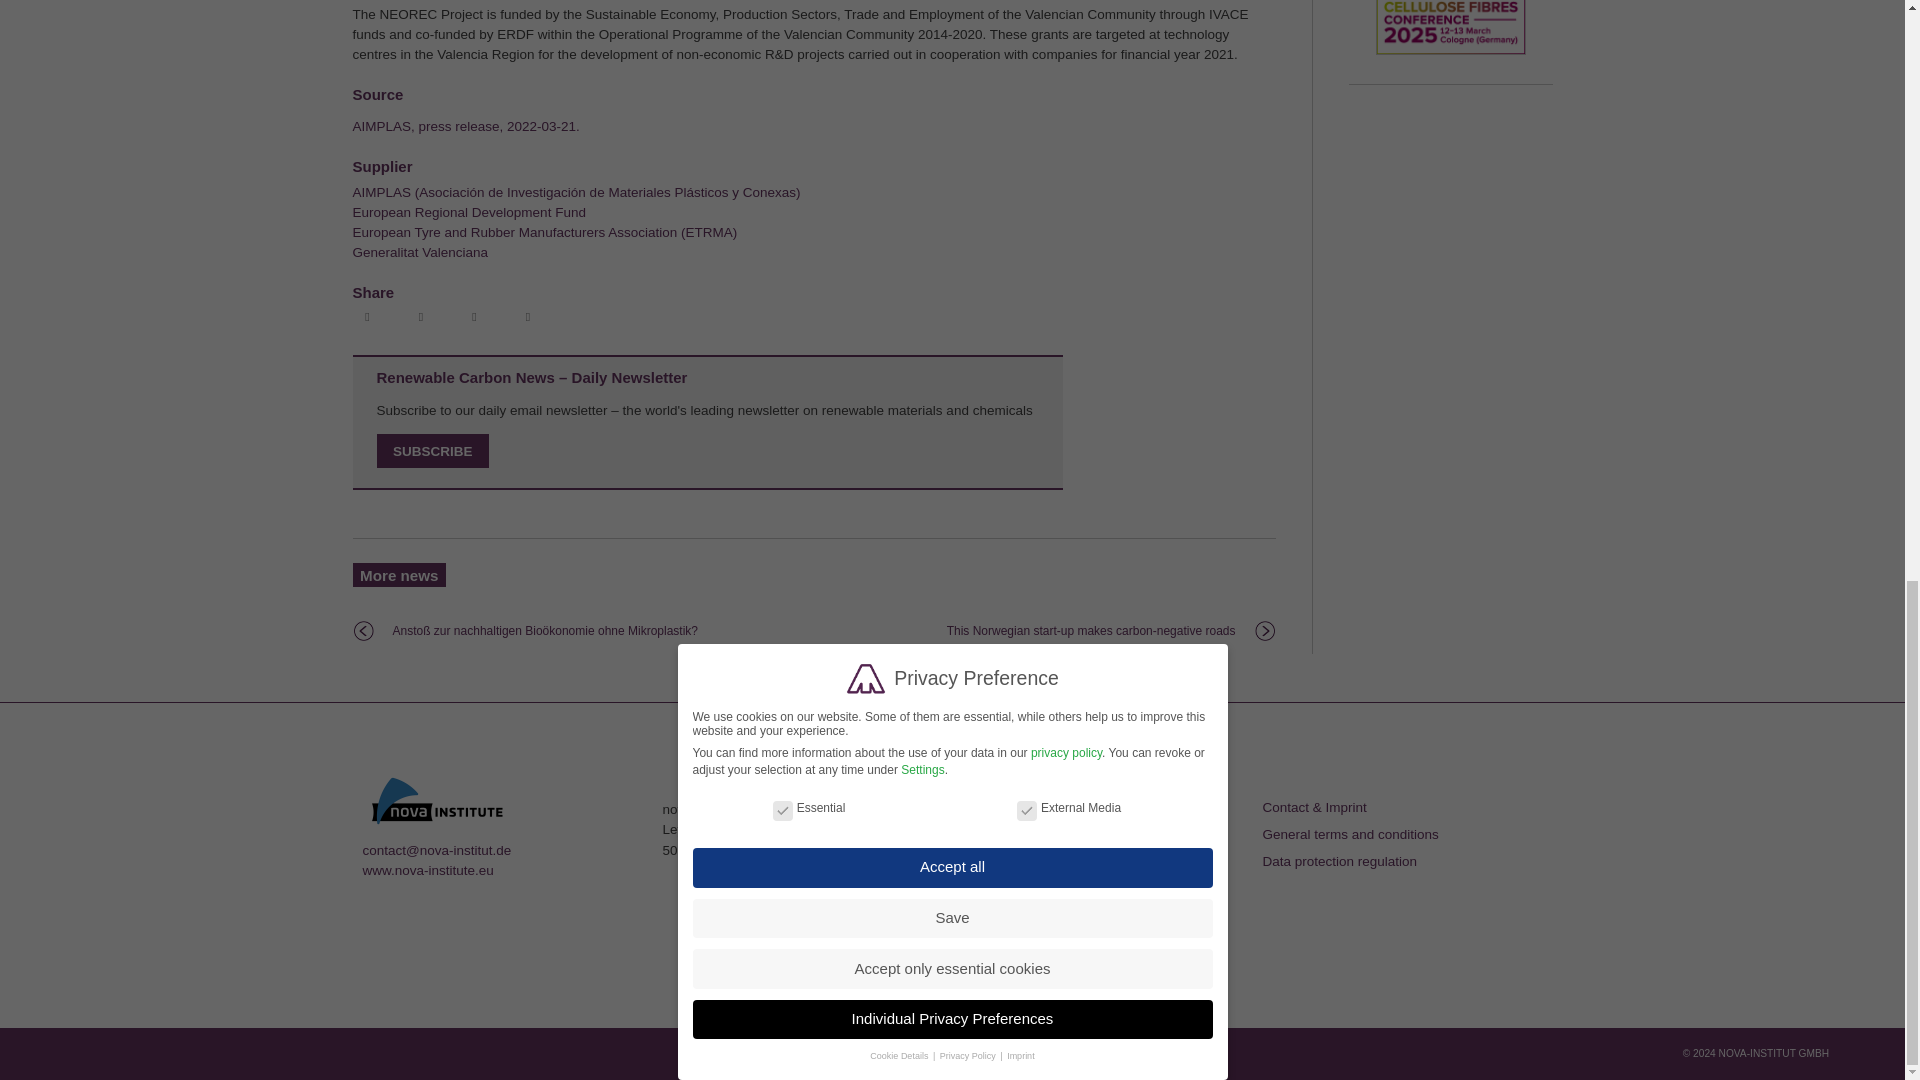 Image resolution: width=1920 pixels, height=1080 pixels. Describe the element at coordinates (419, 252) in the screenshot. I see `Generalitat Valenciana` at that location.